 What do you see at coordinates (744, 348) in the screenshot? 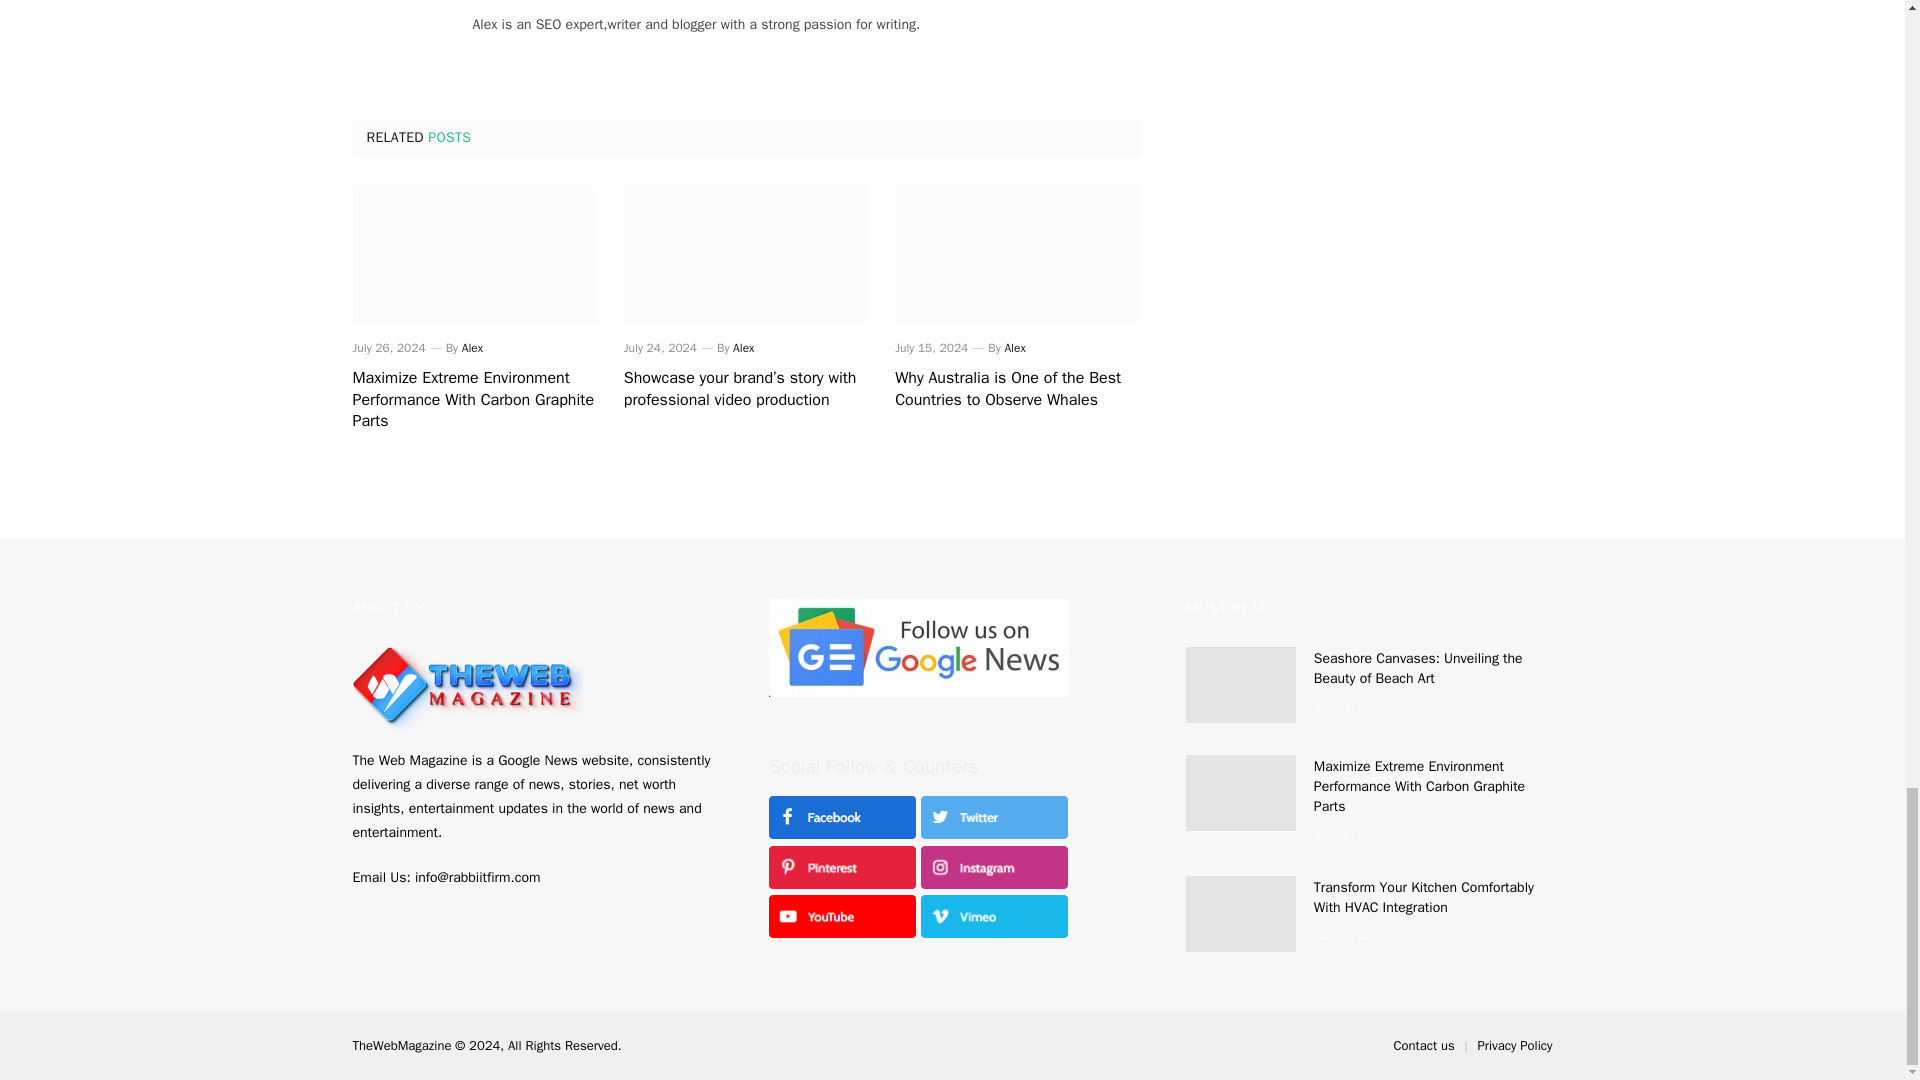
I see `Posts by Alex` at bounding box center [744, 348].